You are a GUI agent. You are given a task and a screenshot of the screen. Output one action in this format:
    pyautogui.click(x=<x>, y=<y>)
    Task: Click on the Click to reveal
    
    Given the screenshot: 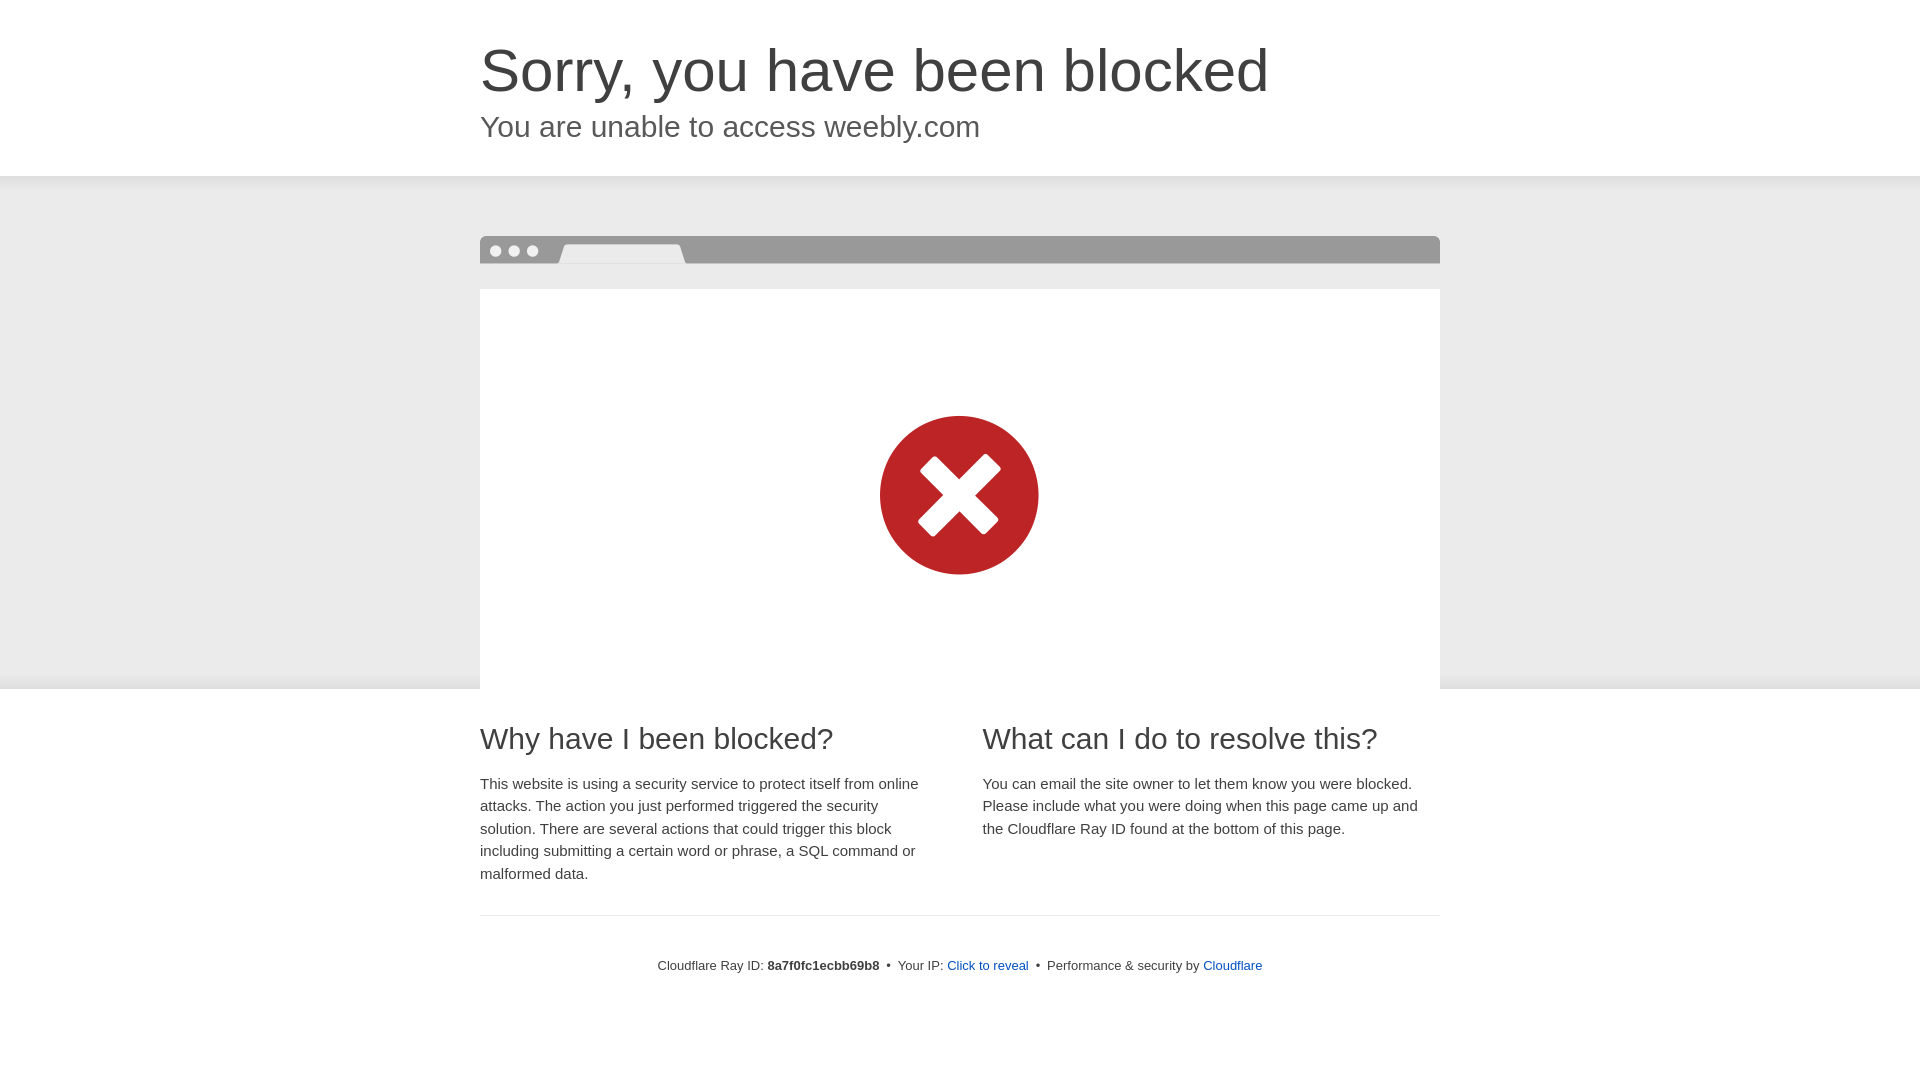 What is the action you would take?
    pyautogui.click(x=988, y=966)
    